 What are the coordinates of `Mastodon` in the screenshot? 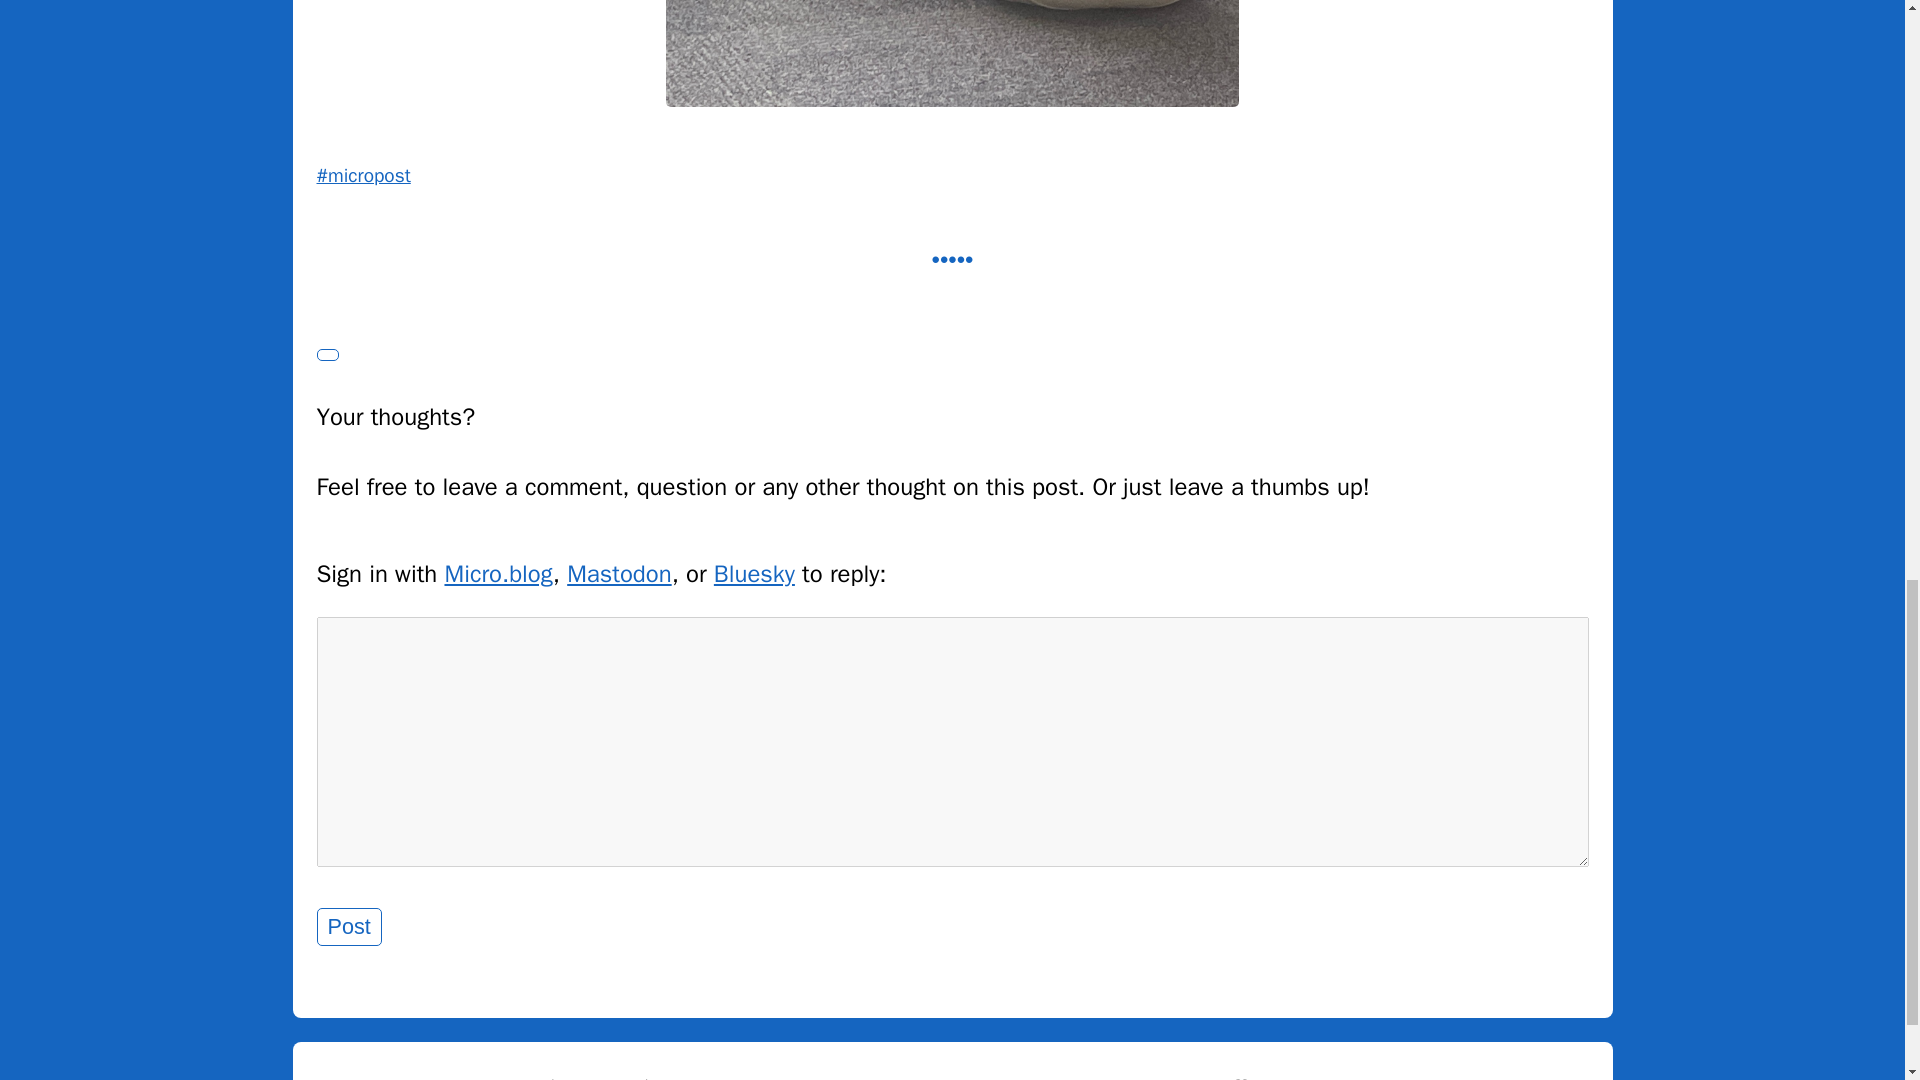 It's located at (618, 574).